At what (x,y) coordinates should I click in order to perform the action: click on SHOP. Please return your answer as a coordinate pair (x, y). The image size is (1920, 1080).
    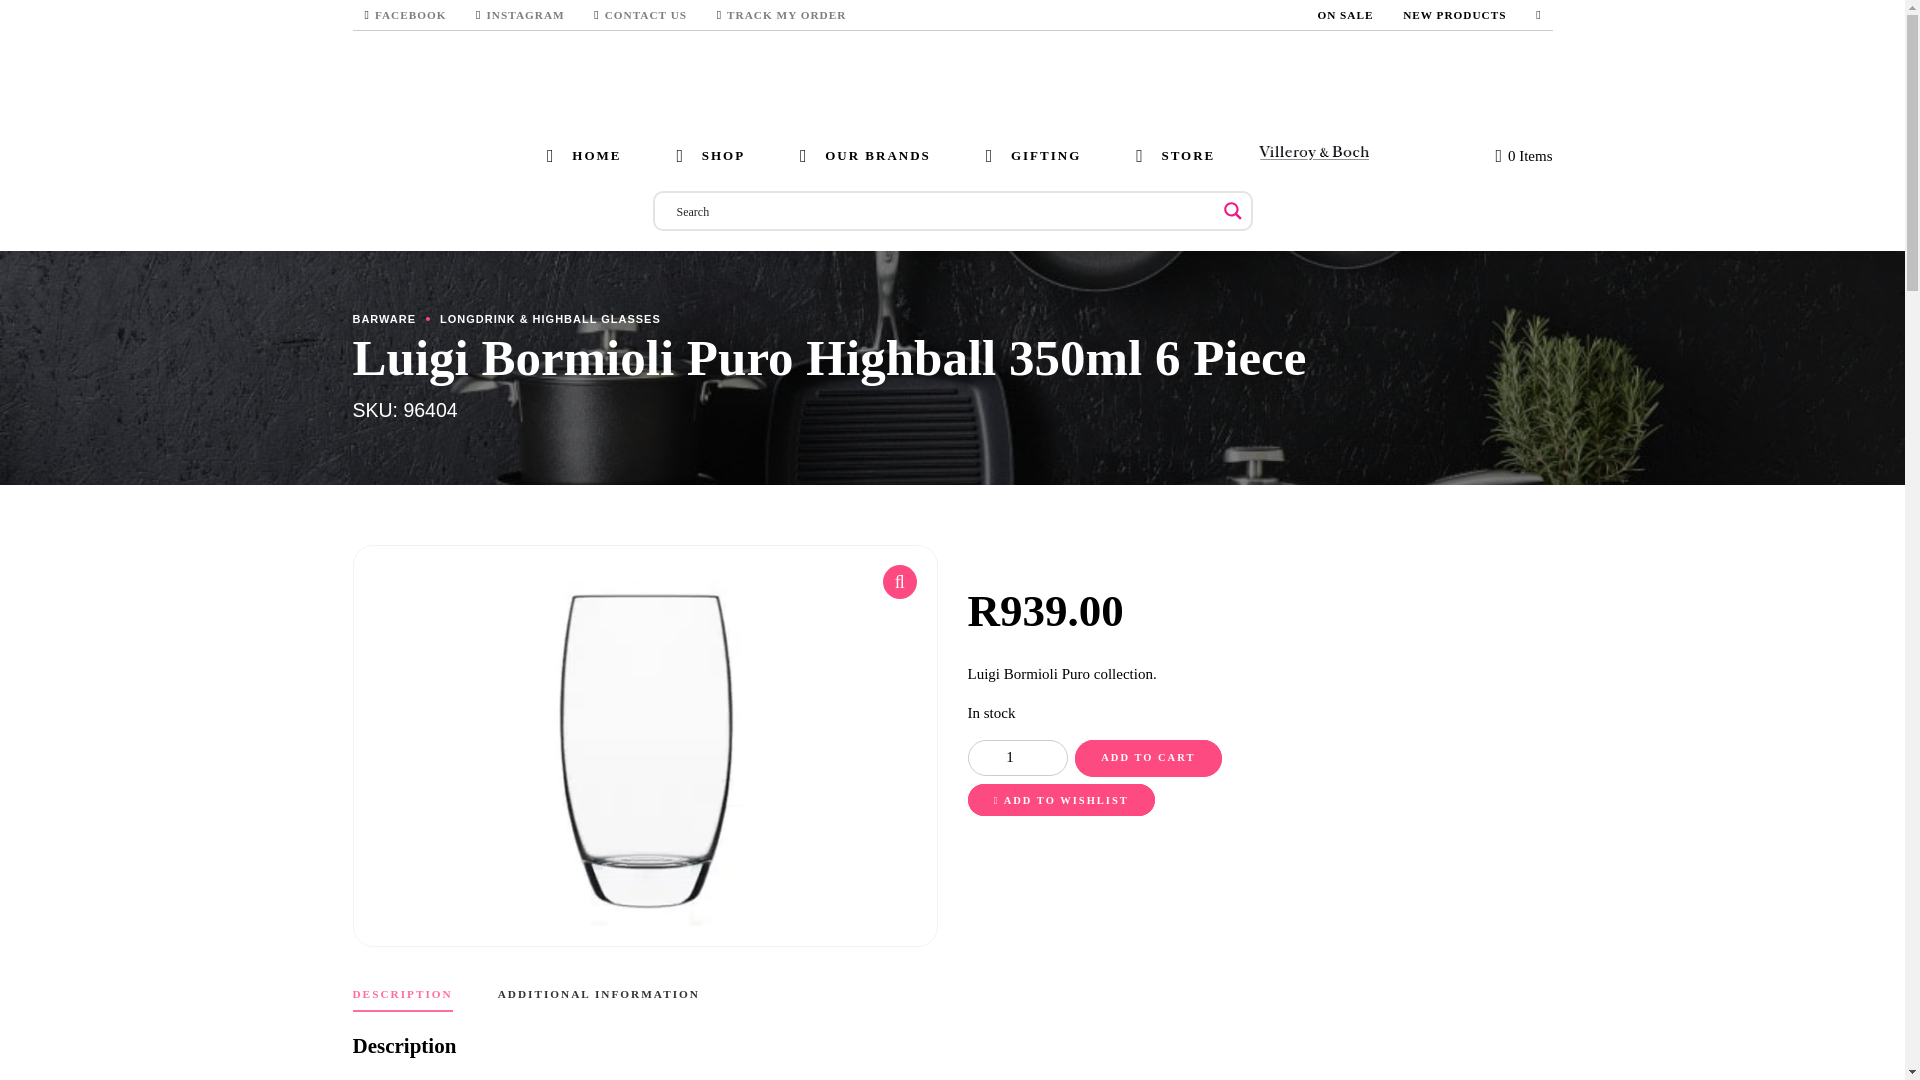
    Looking at the image, I should click on (704, 156).